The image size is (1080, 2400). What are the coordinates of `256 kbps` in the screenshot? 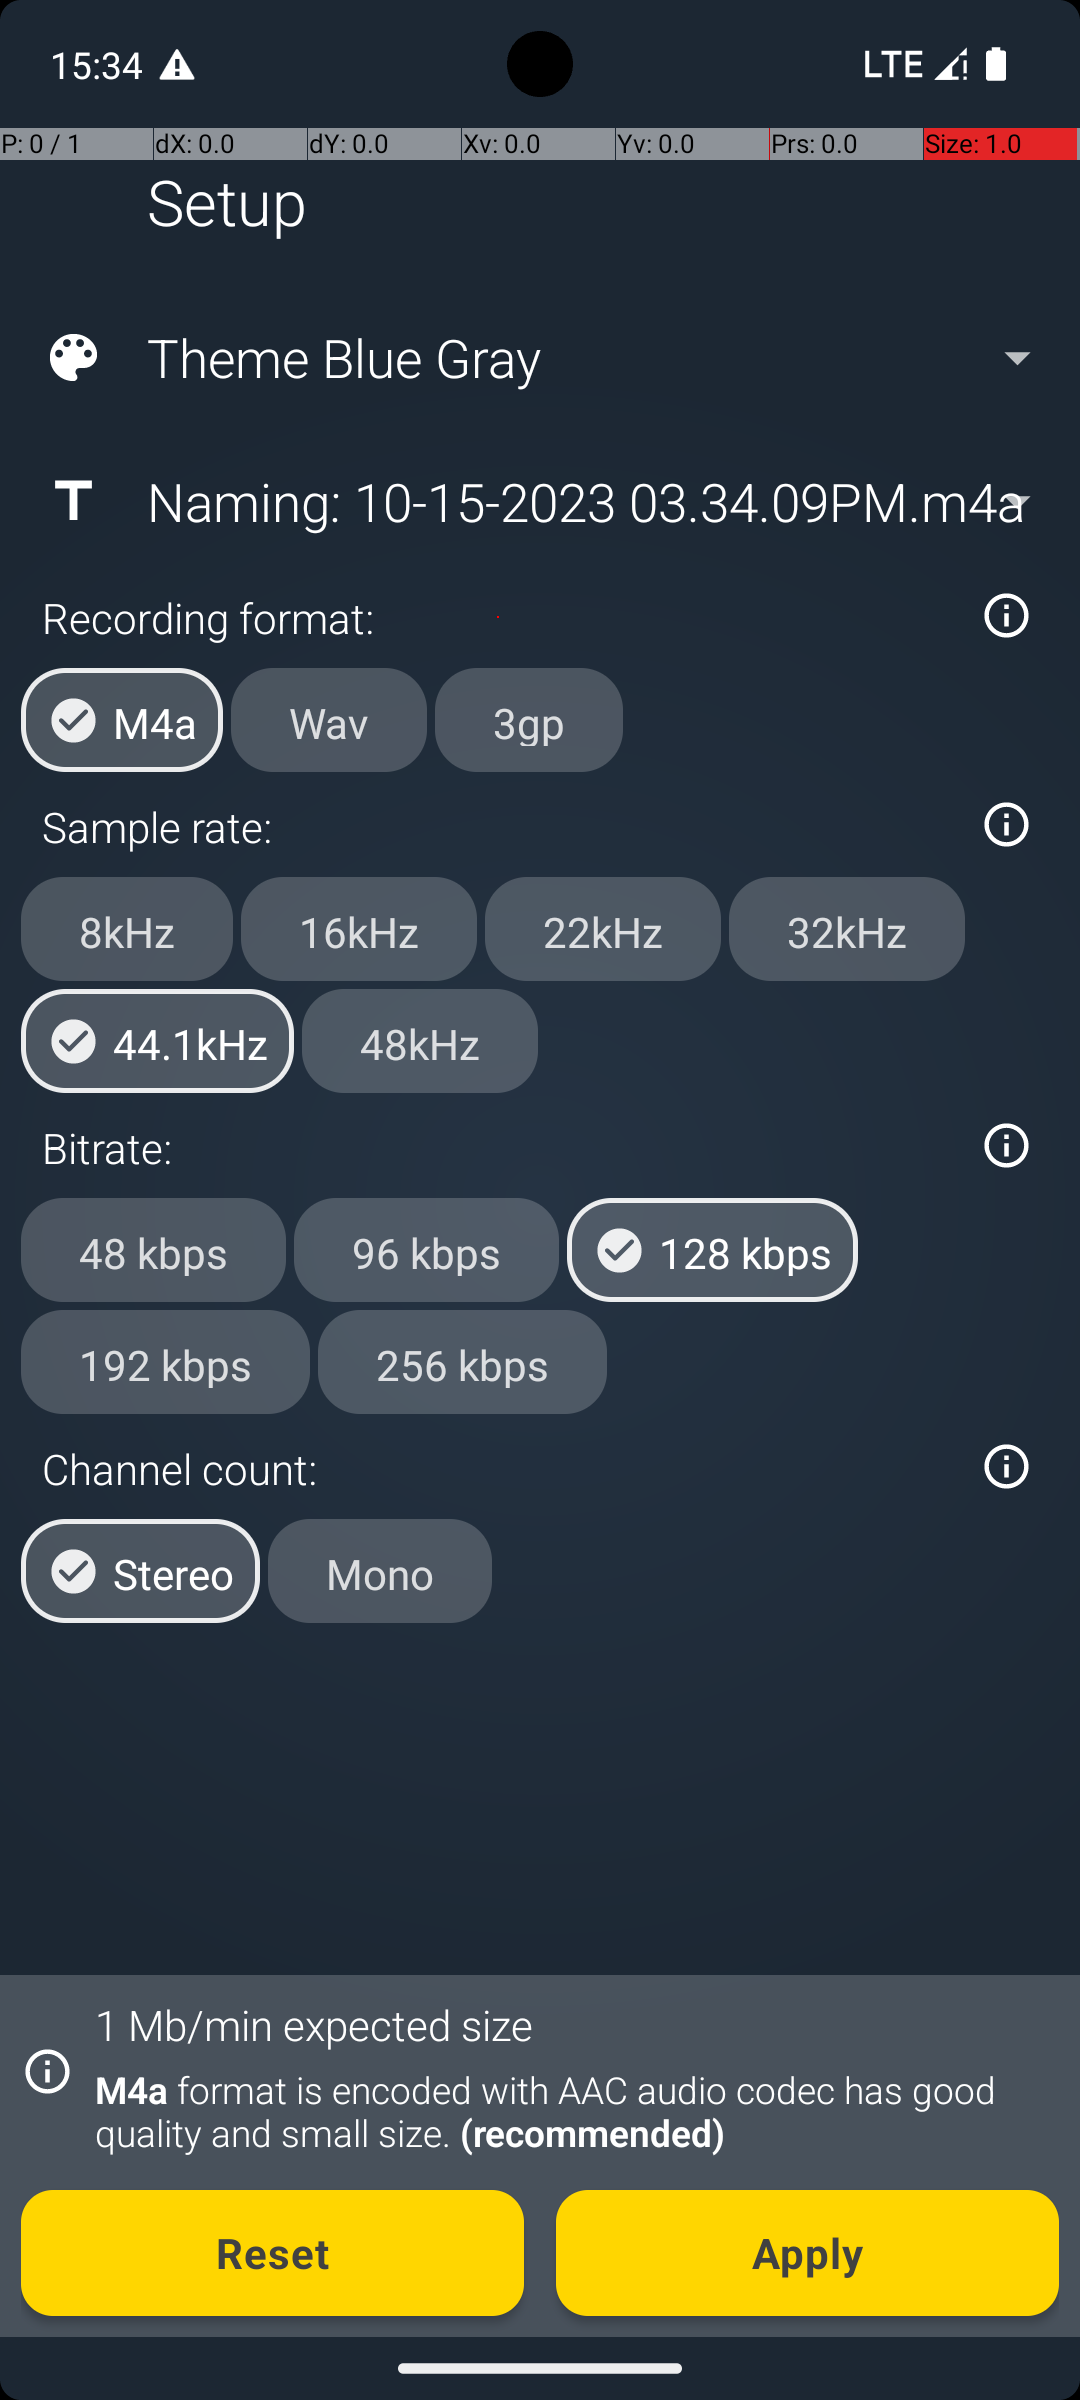 It's located at (462, 1361).